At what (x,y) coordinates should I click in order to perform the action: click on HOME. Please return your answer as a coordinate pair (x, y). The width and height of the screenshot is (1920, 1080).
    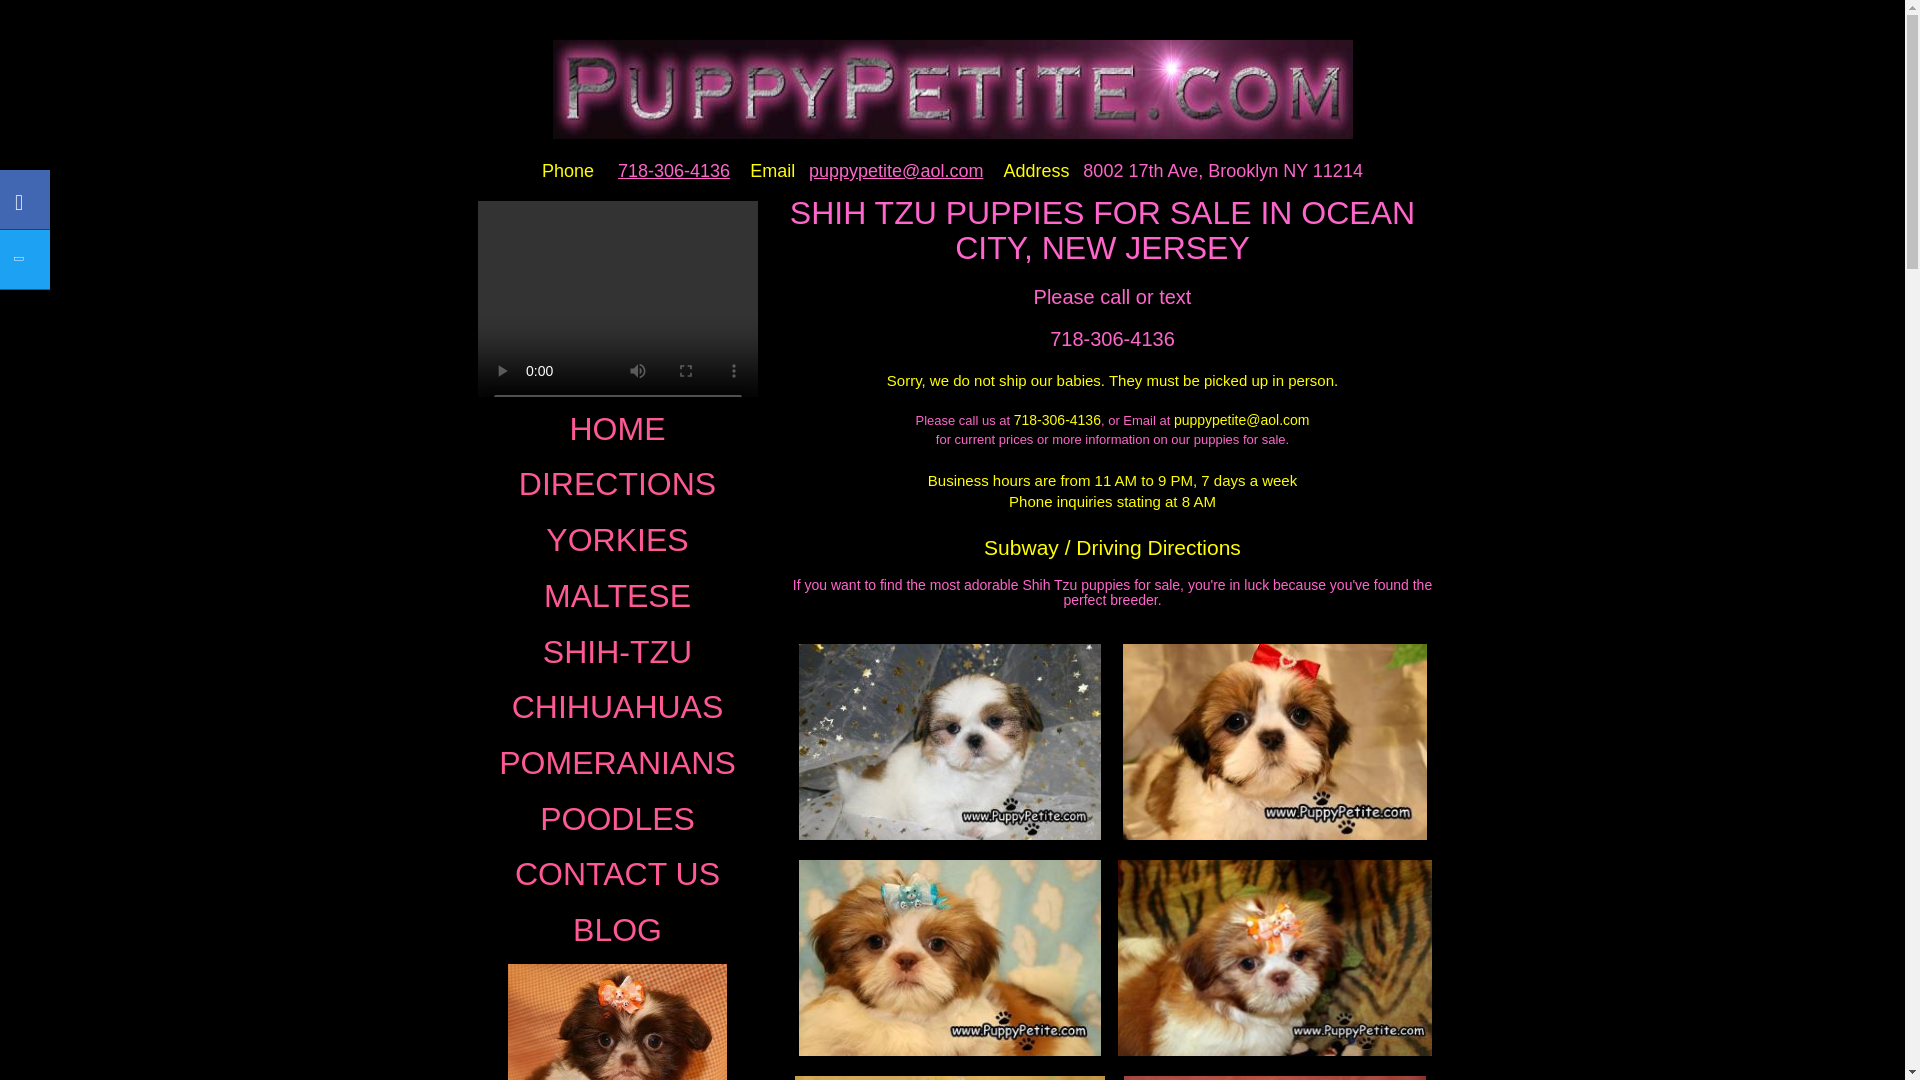
    Looking at the image, I should click on (616, 430).